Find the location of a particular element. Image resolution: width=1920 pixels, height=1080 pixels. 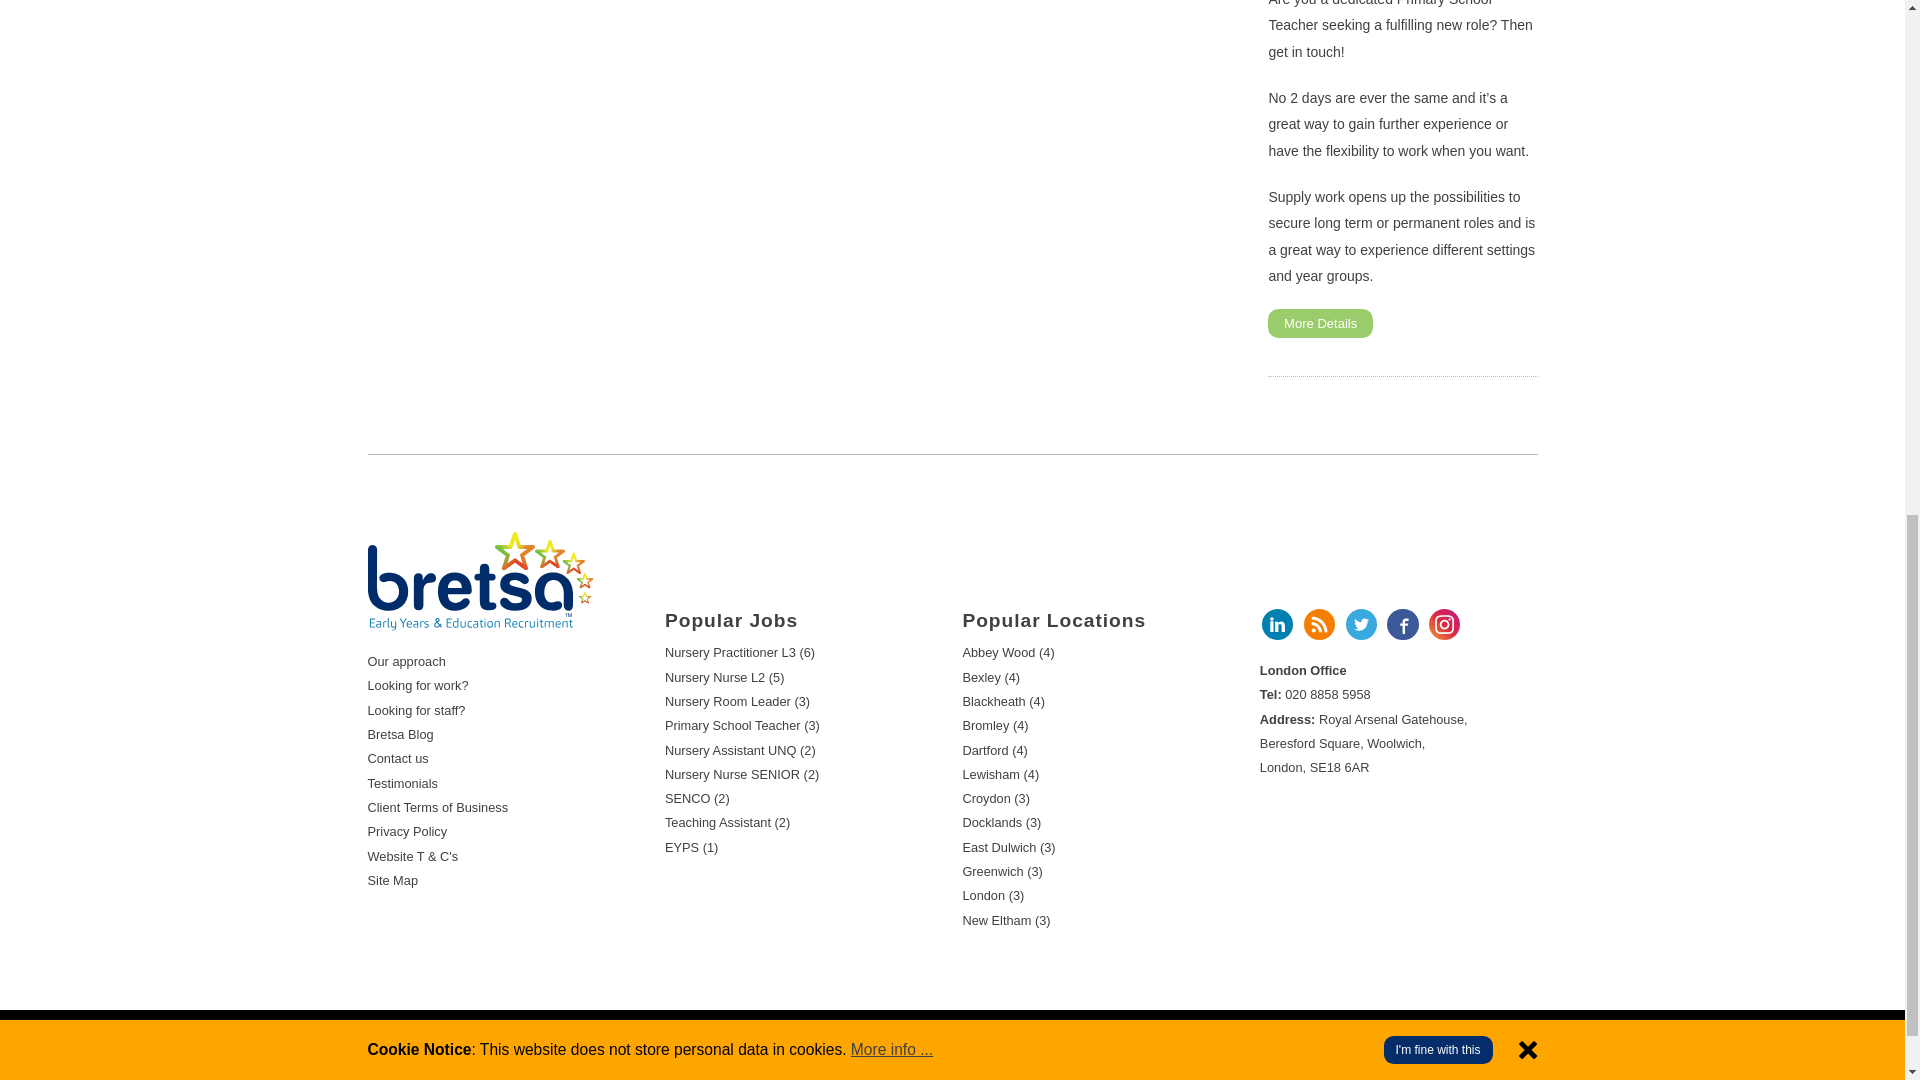

Contact us is located at coordinates (398, 758).